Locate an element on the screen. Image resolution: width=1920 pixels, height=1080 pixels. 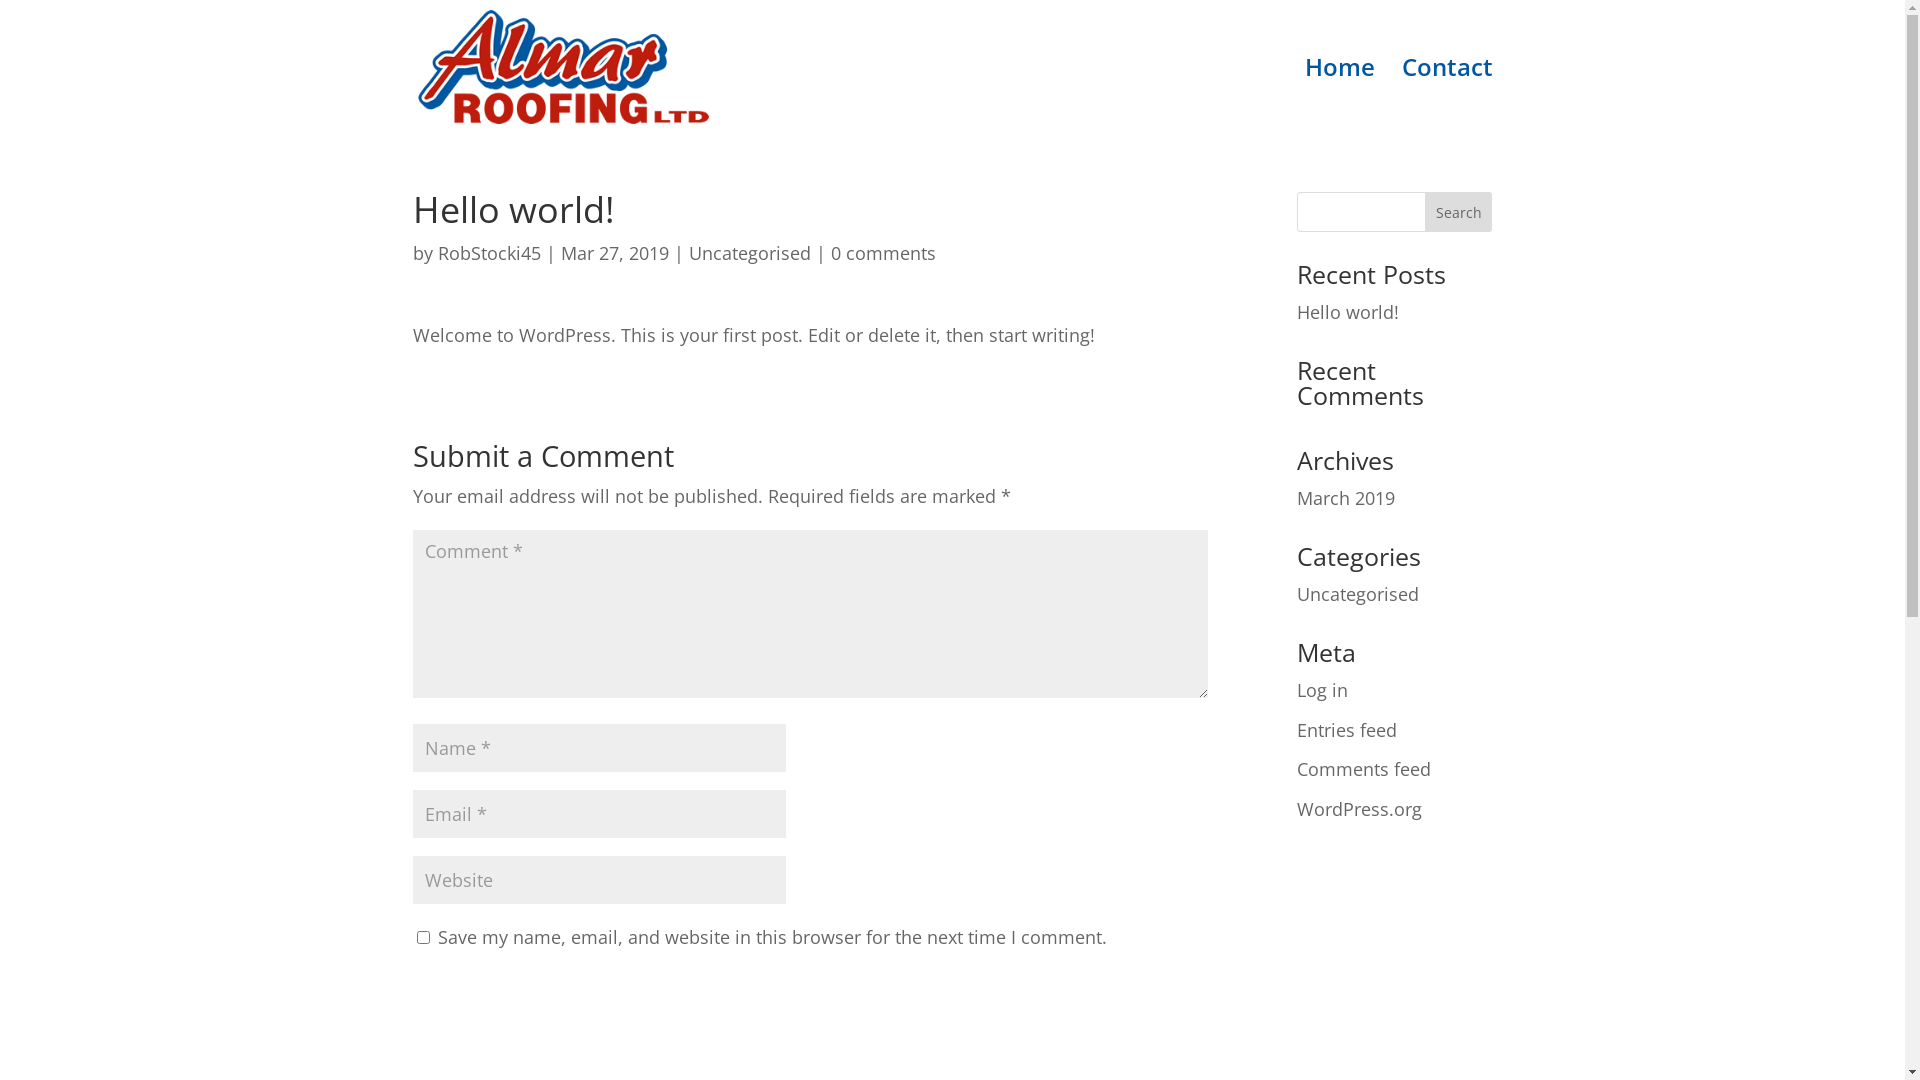
RobStocki45 is located at coordinates (490, 253).